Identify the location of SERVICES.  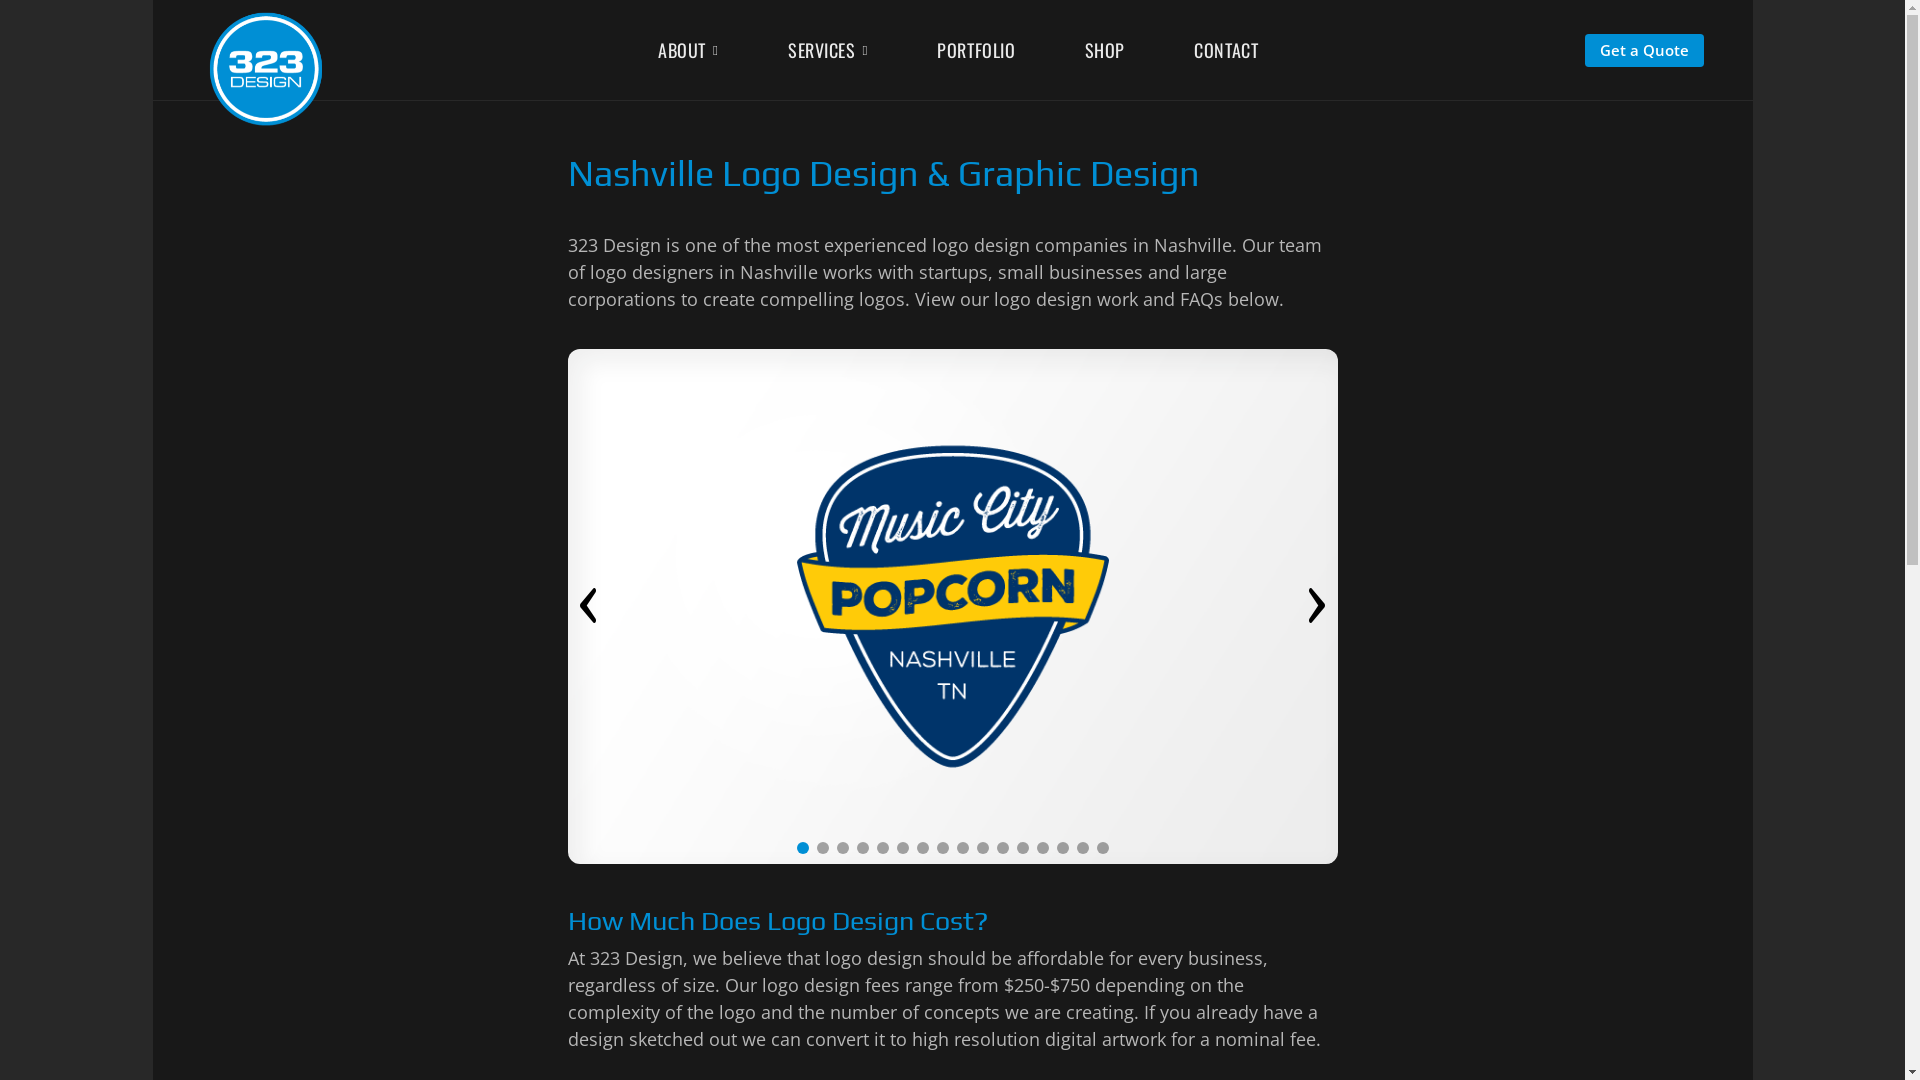
(828, 52).